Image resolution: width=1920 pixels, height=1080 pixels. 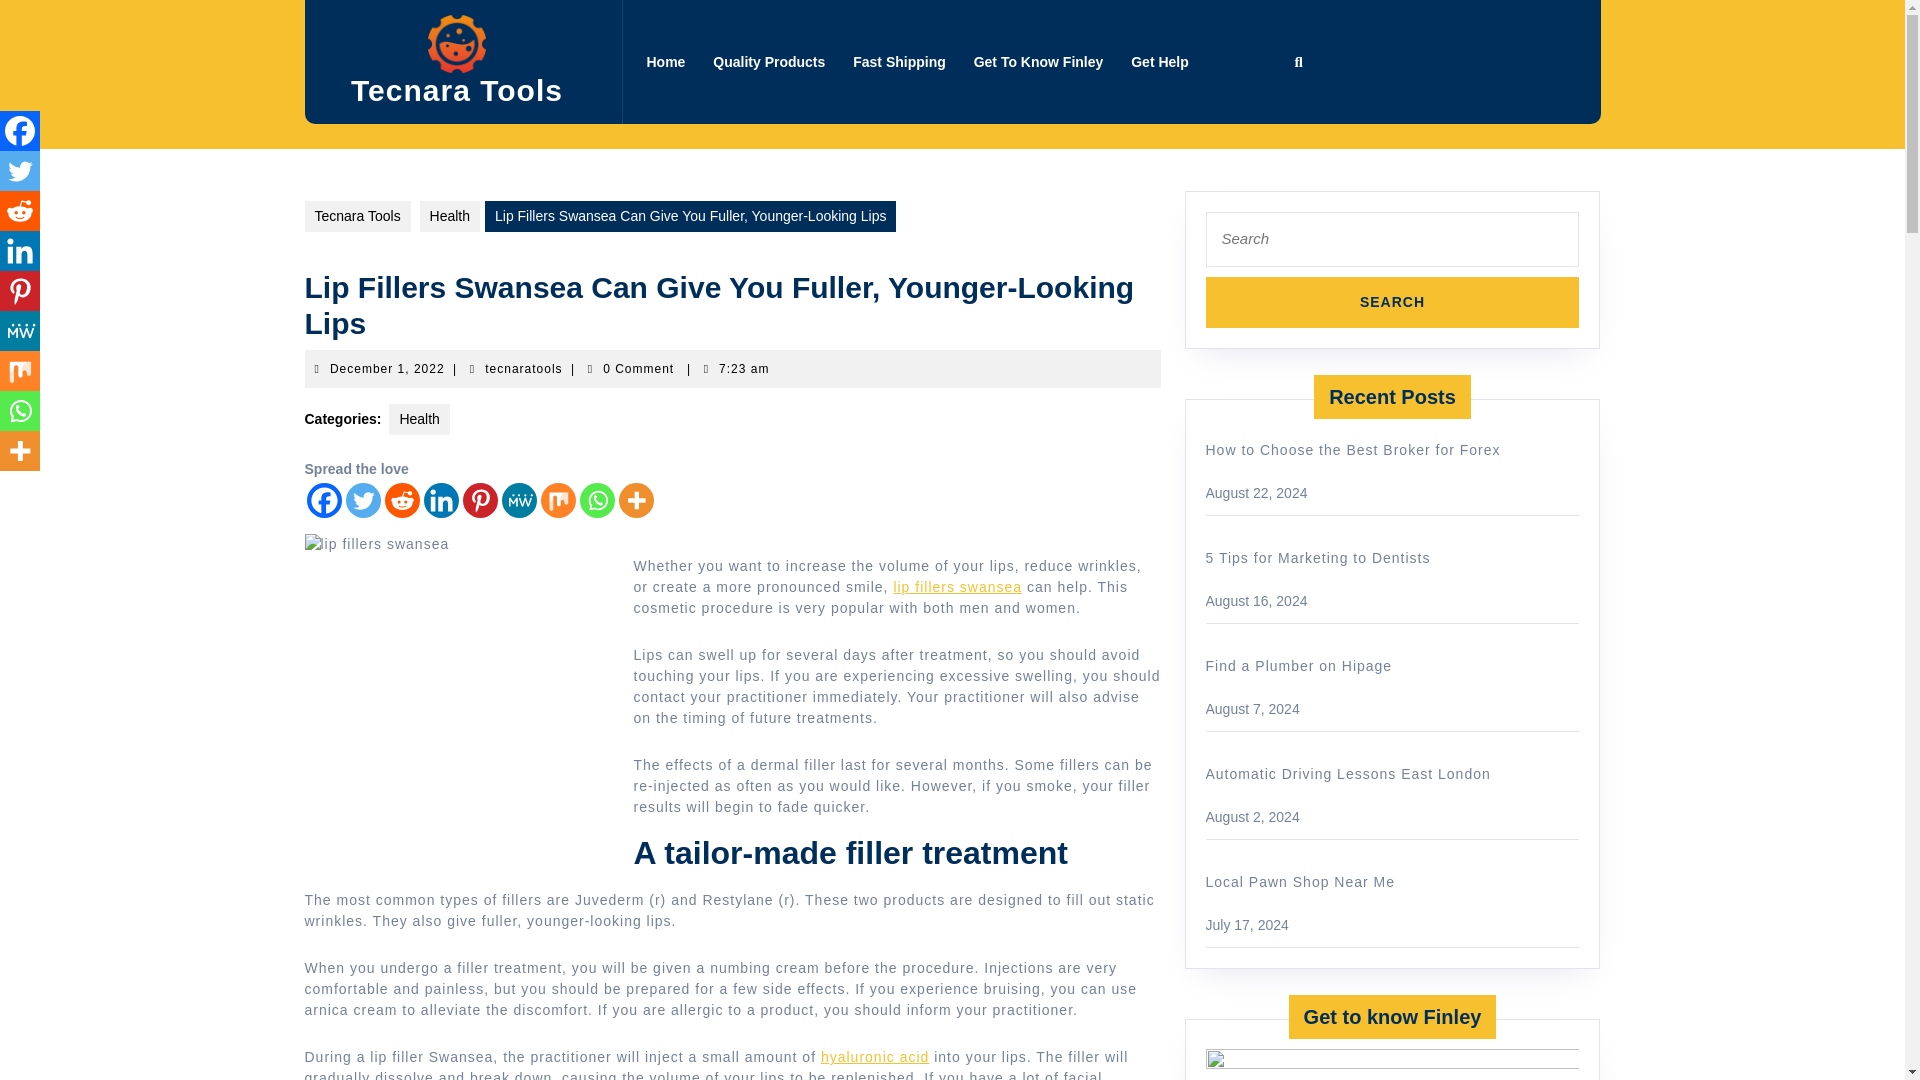 I want to click on Pinterest, so click(x=1038, y=62).